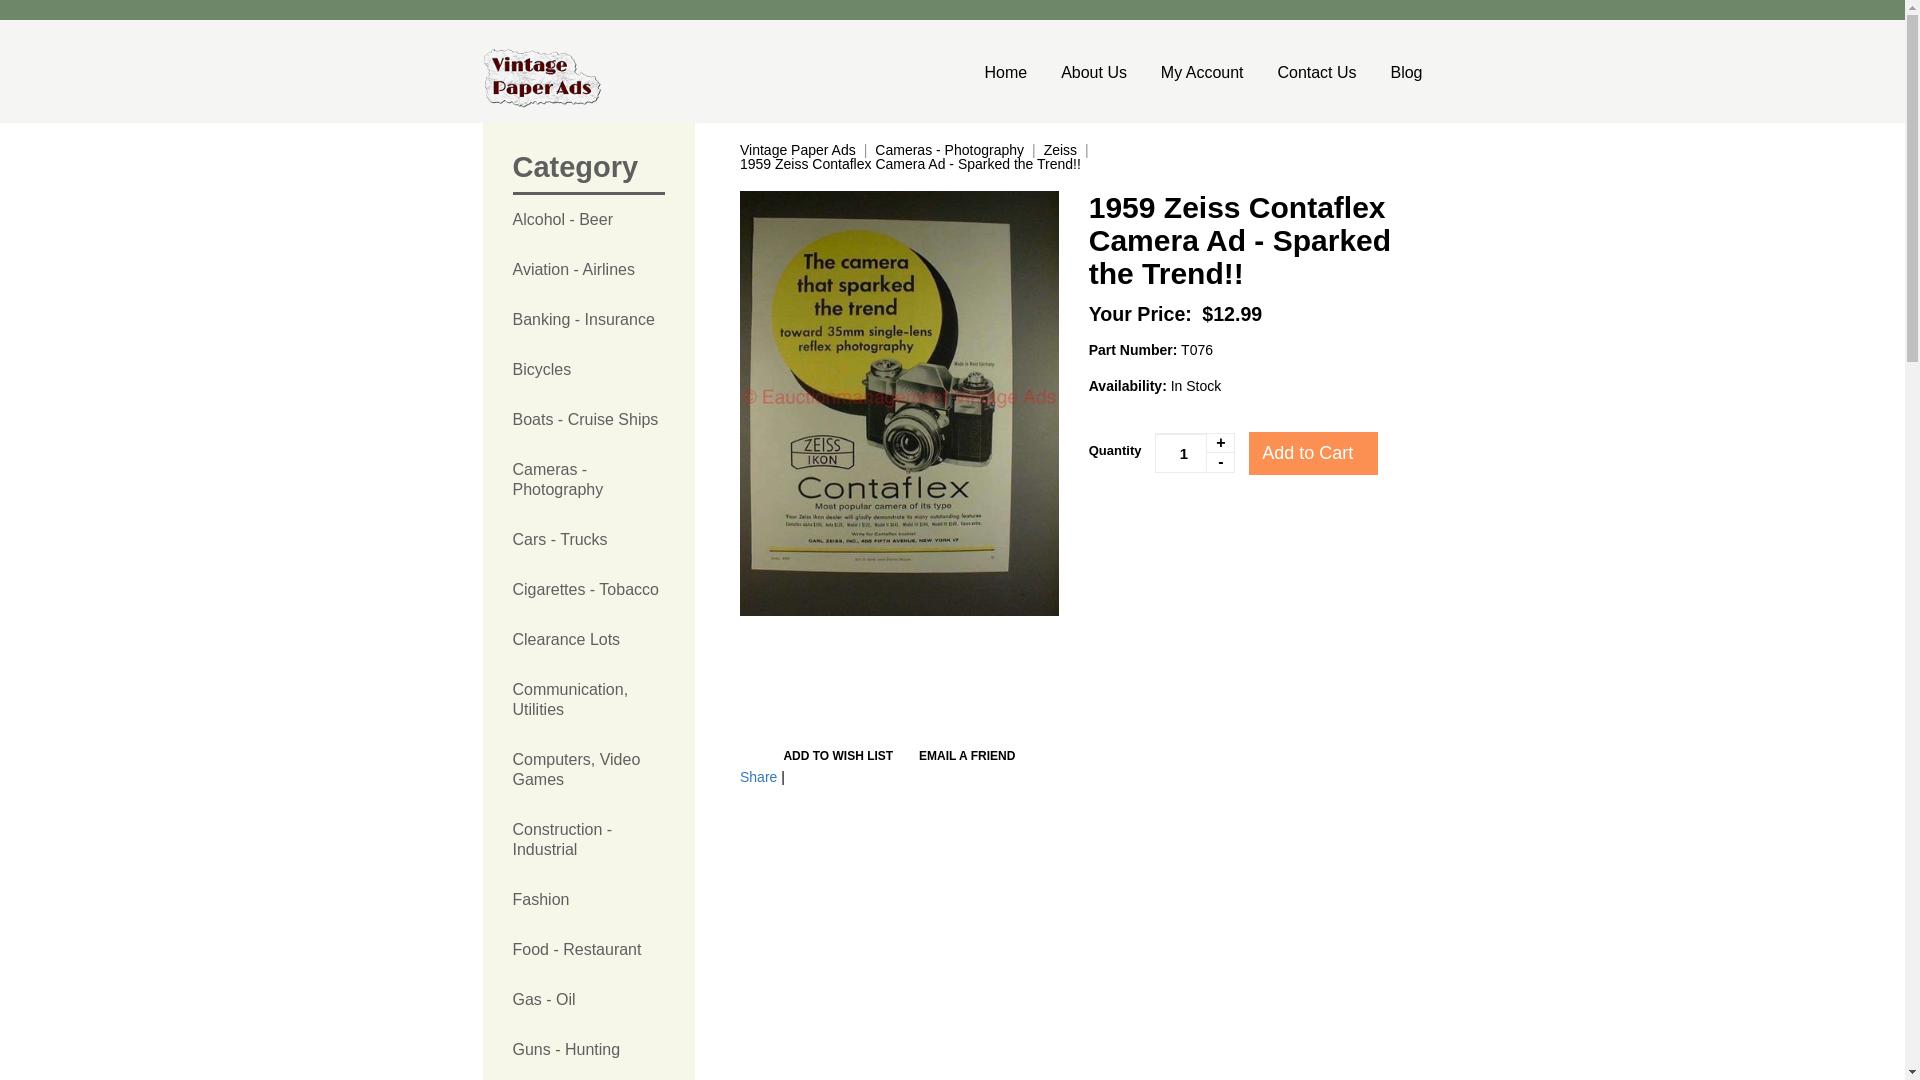  Describe the element at coordinates (588, 640) in the screenshot. I see `Clearance Lots` at that location.